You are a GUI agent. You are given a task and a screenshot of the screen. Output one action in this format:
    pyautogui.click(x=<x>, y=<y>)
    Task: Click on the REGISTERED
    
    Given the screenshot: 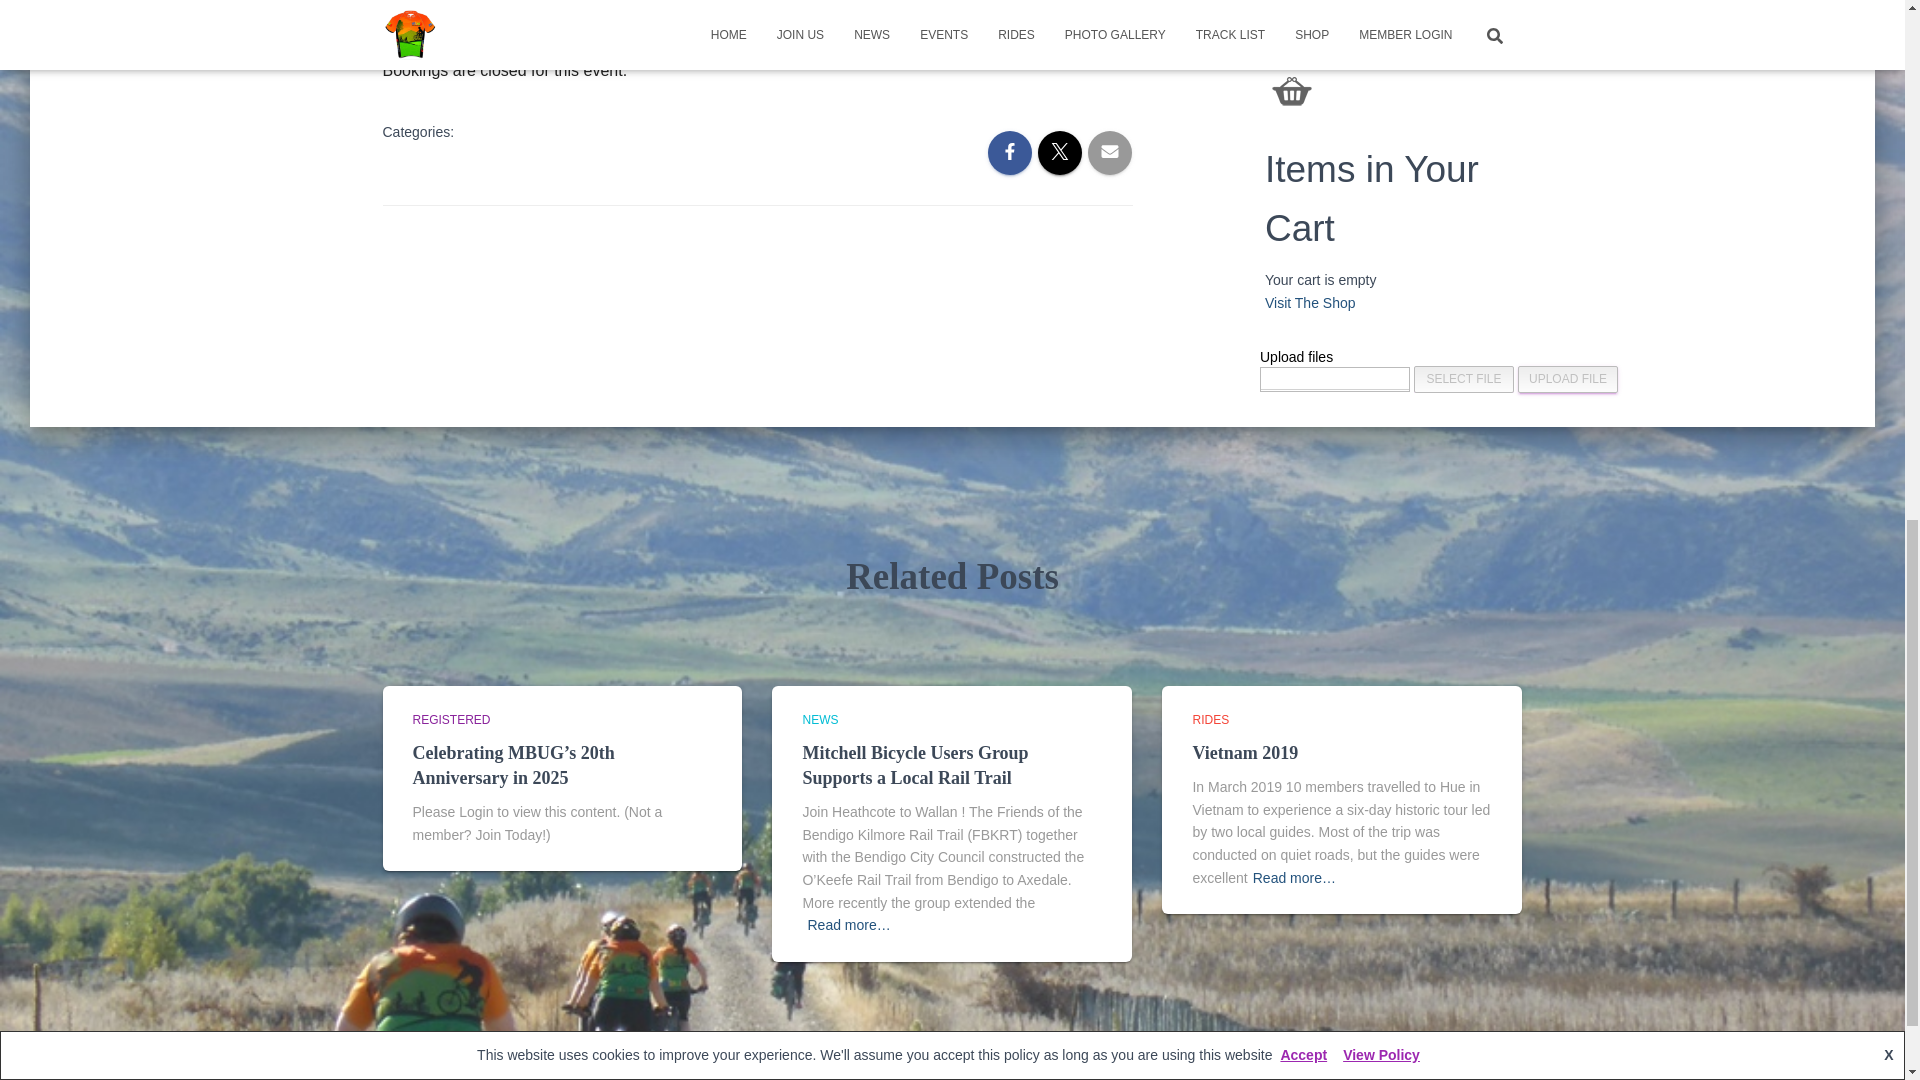 What is the action you would take?
    pyautogui.click(x=450, y=719)
    